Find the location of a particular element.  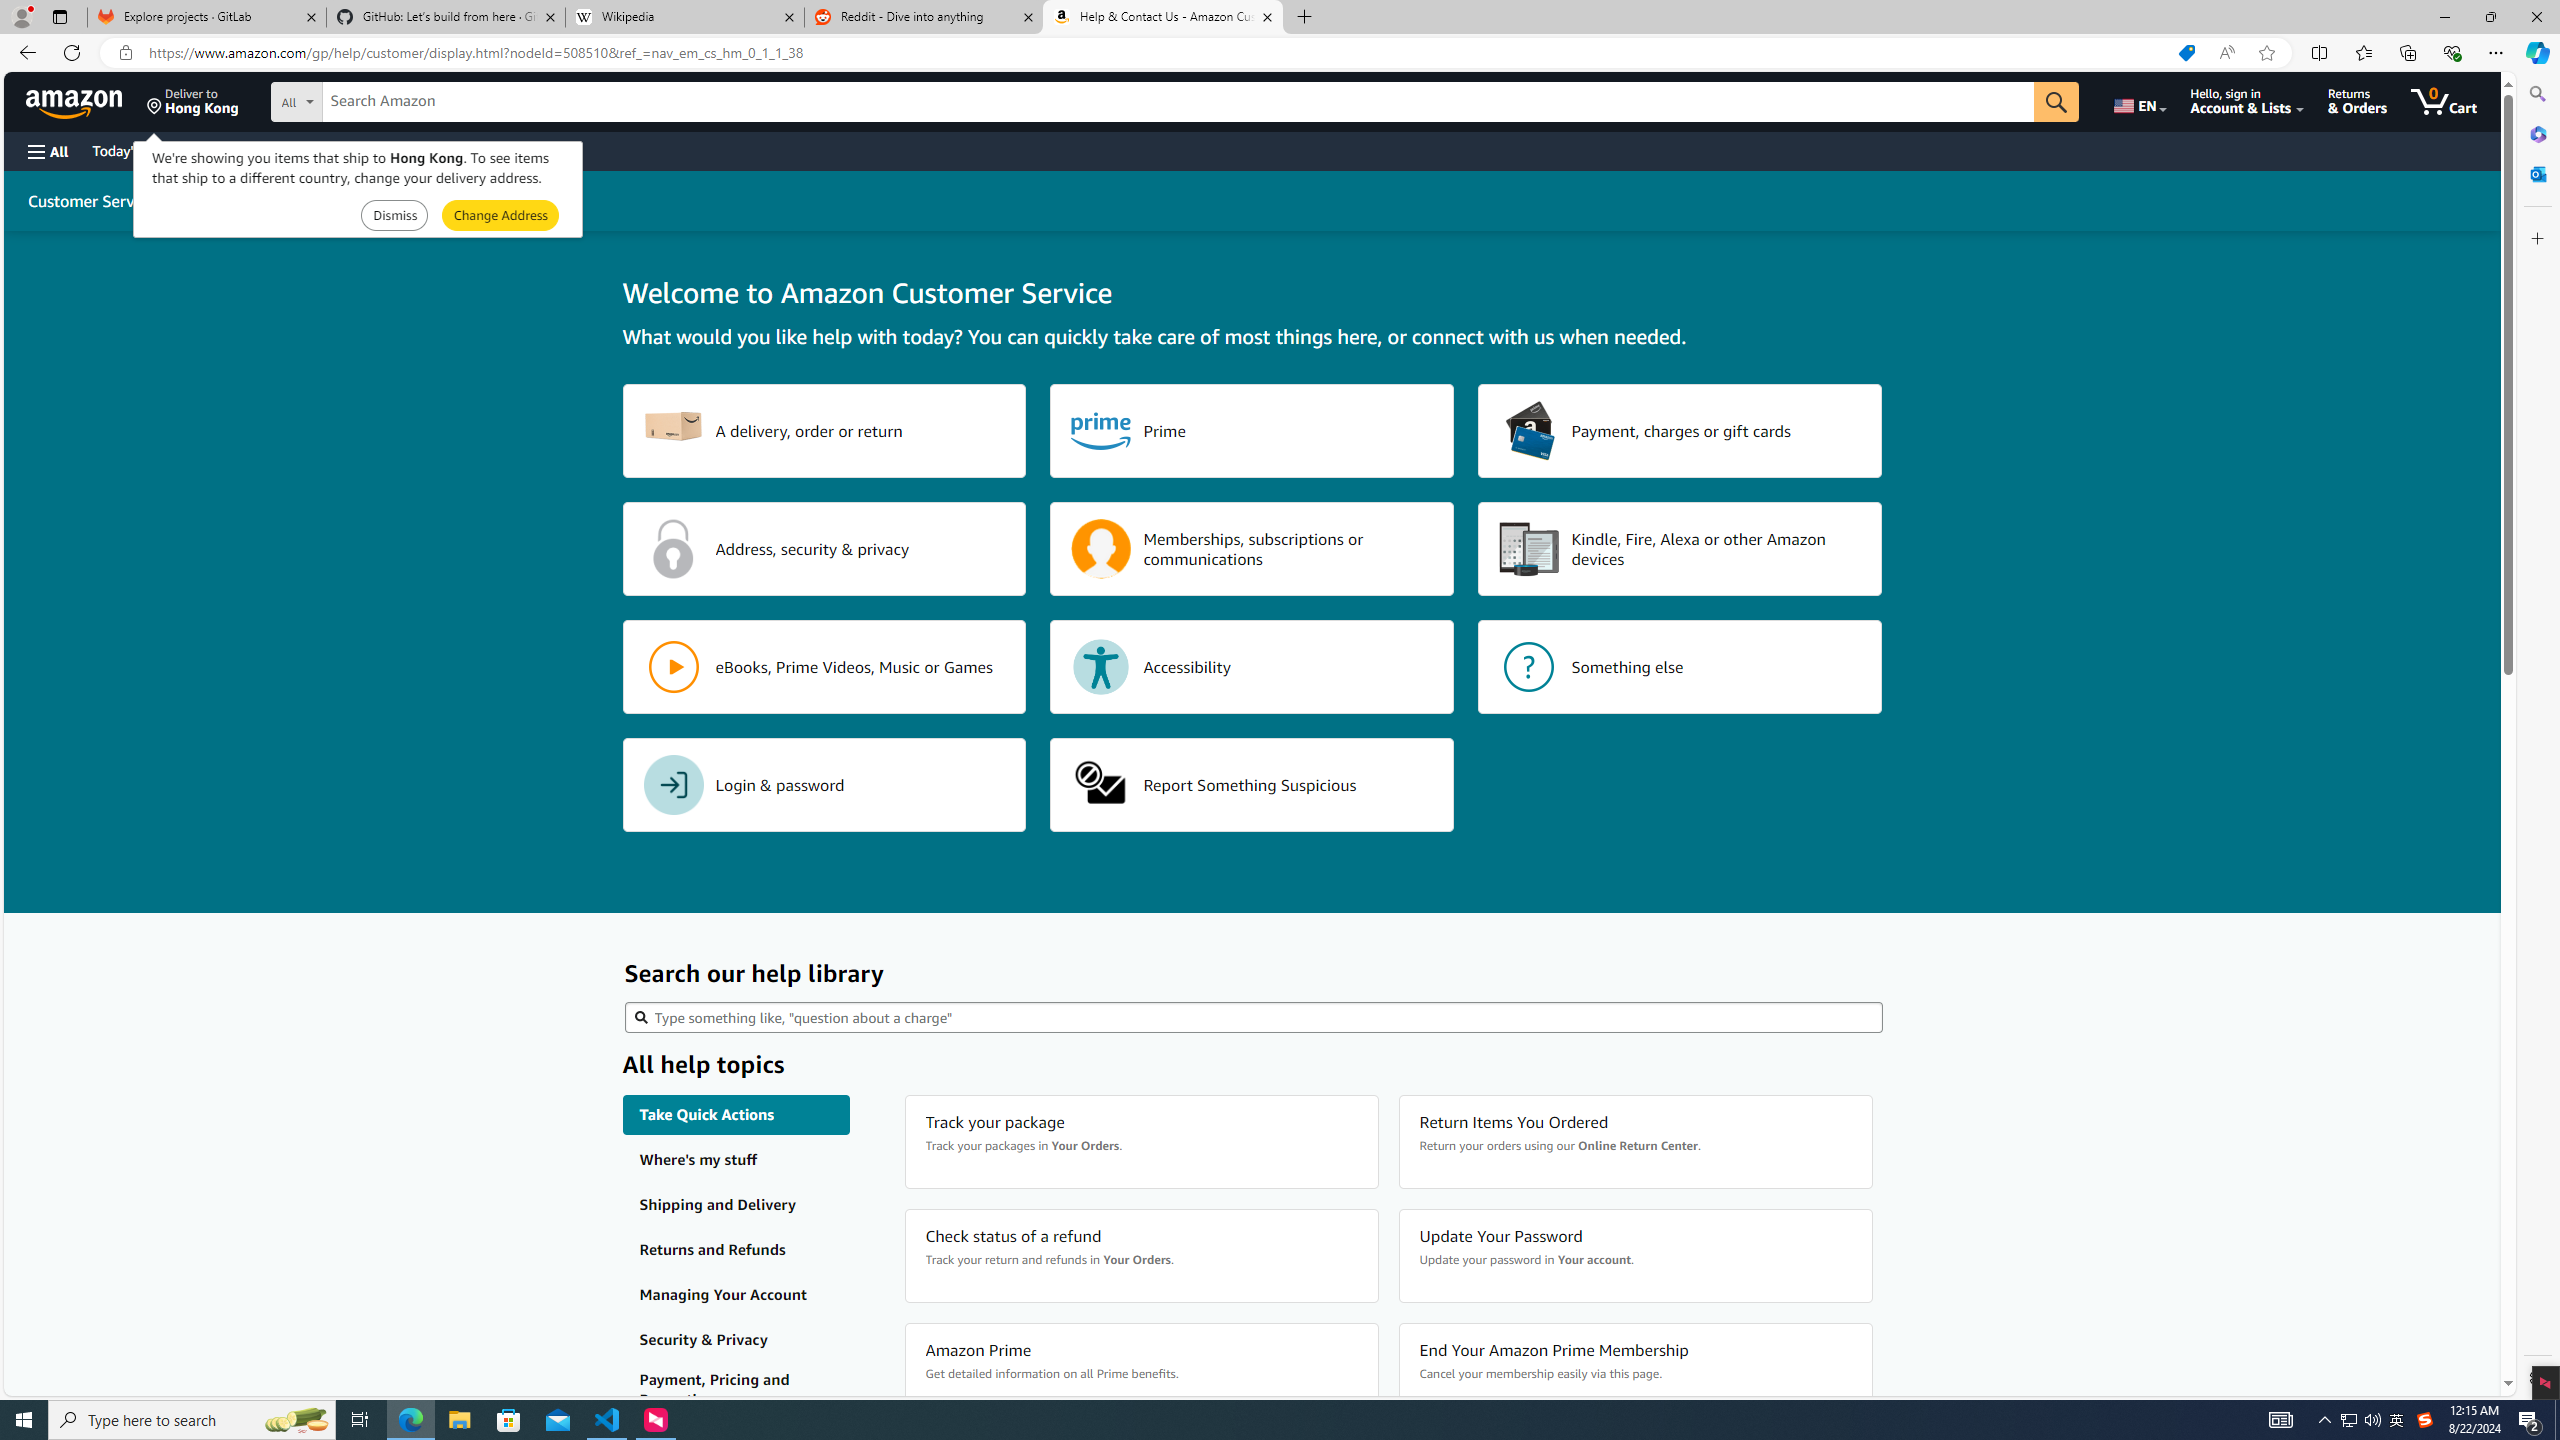

Search in is located at coordinates (371, 99).